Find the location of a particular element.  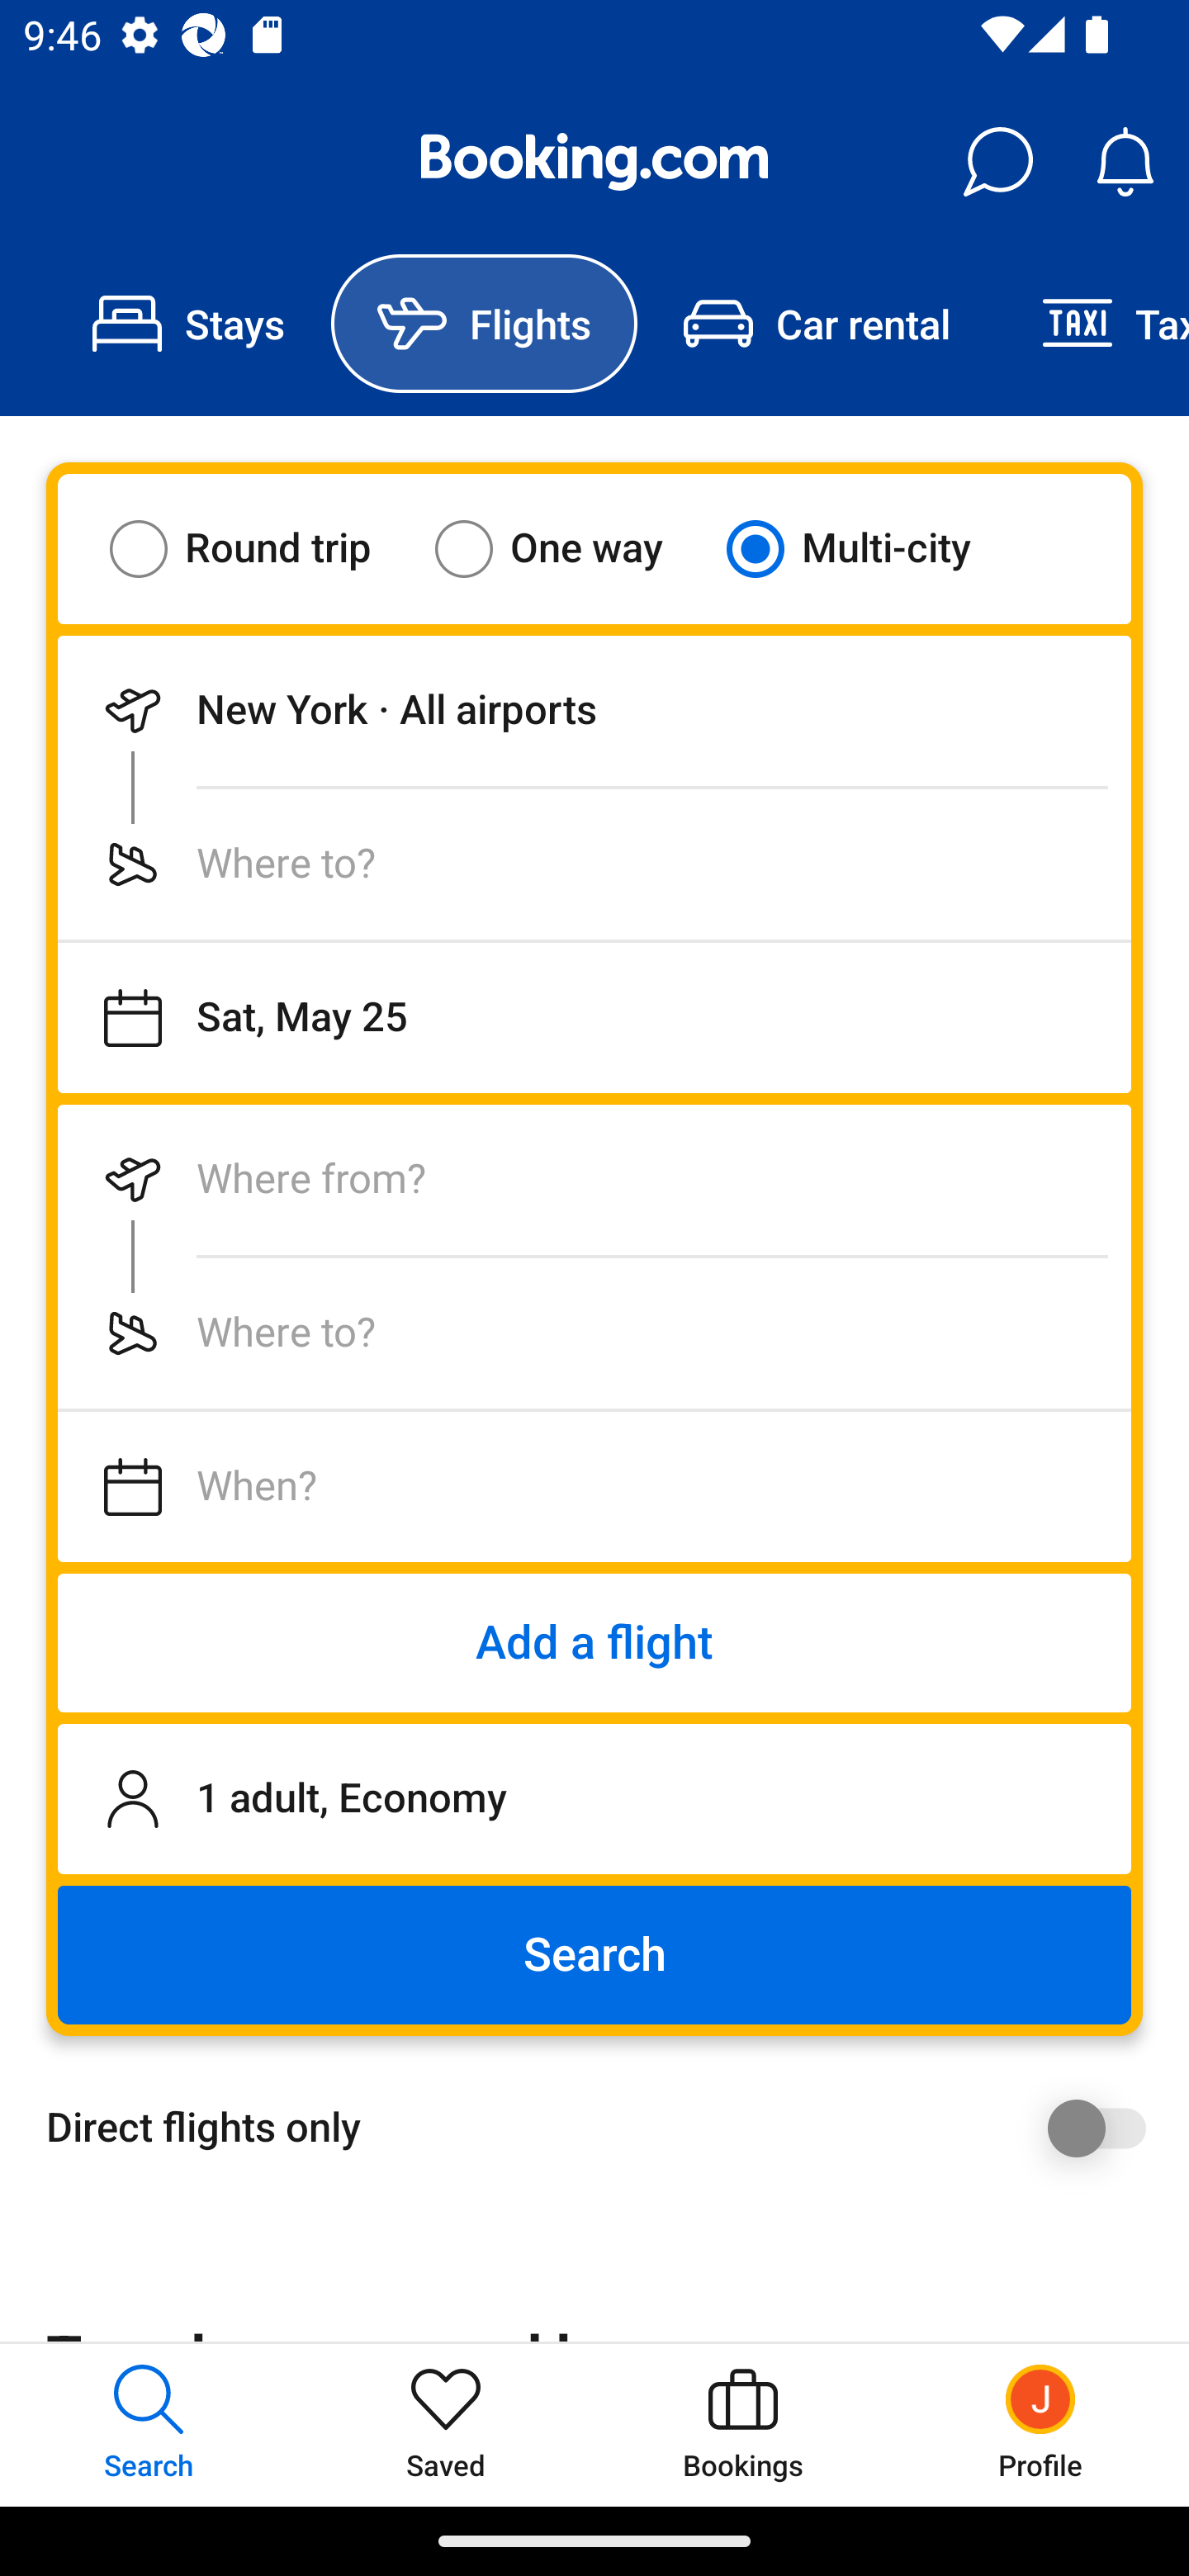

One way is located at coordinates (569, 548).